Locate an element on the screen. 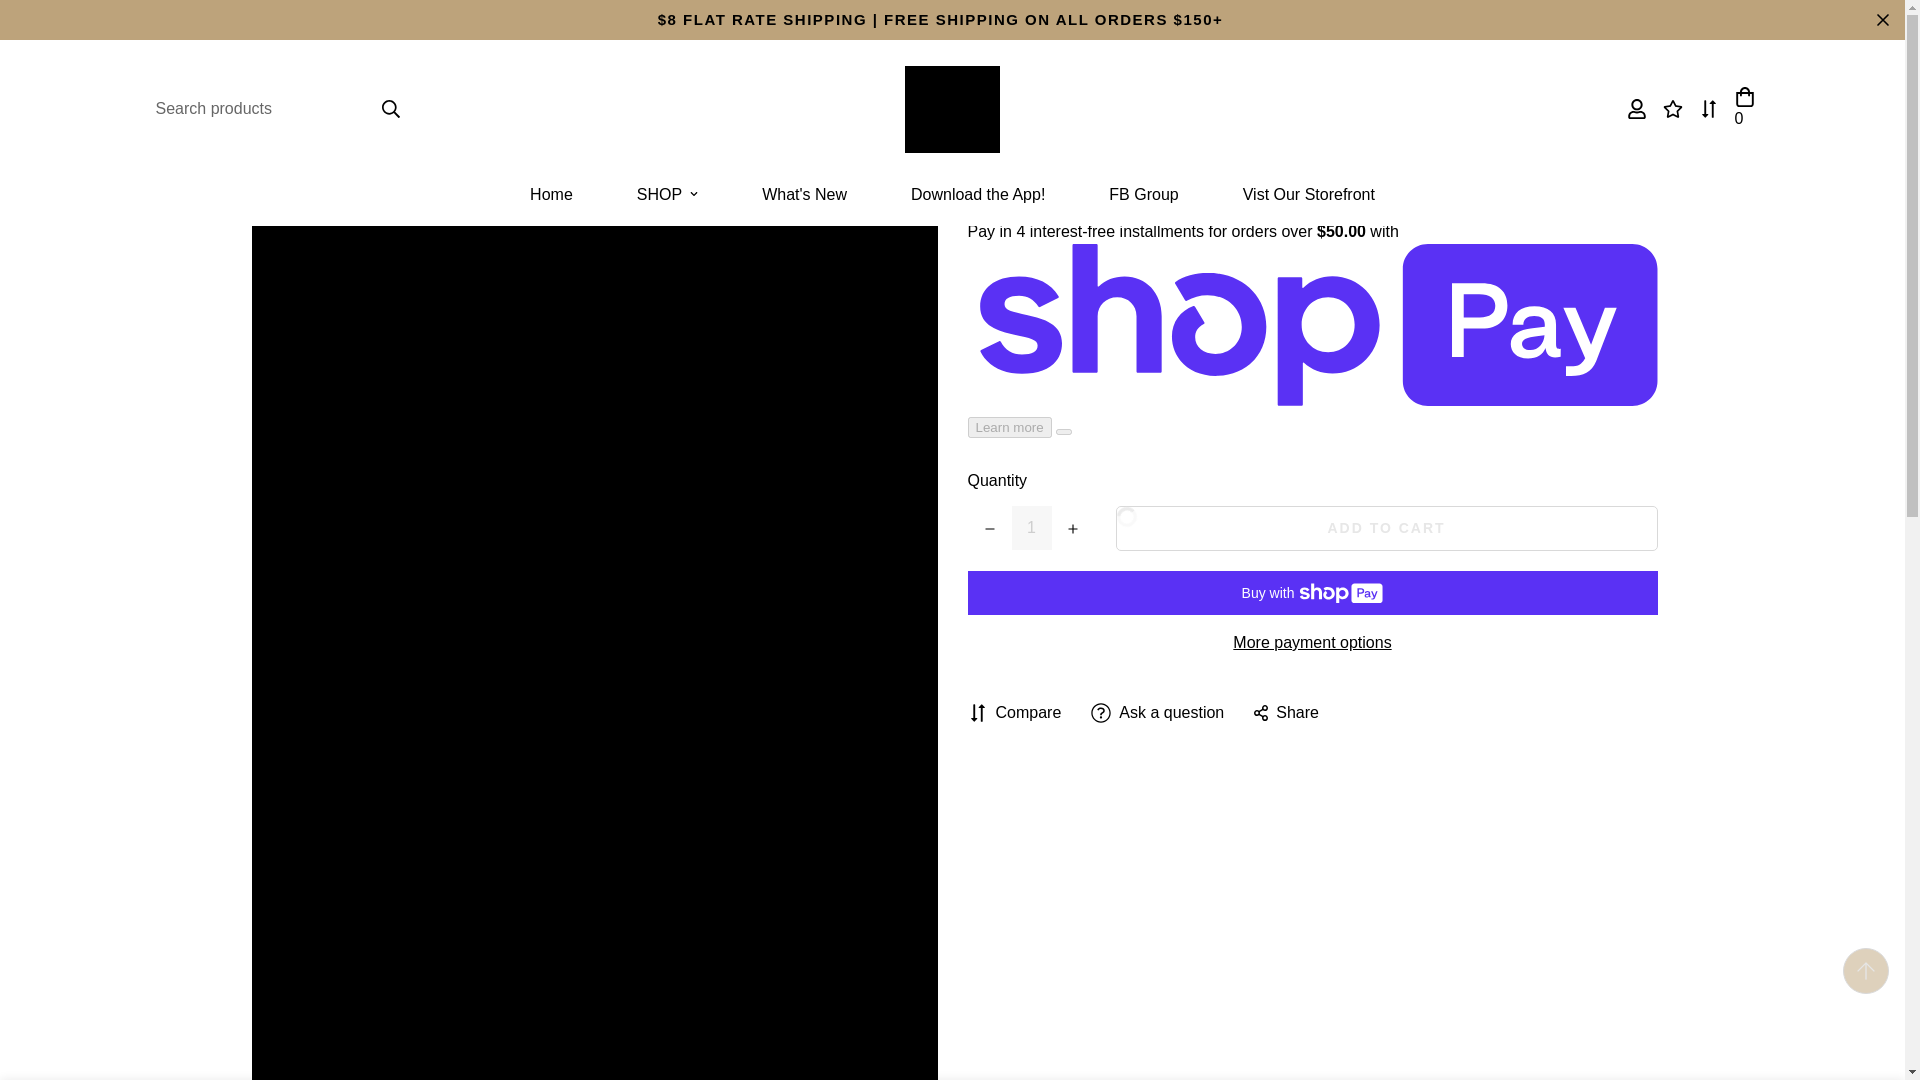 The height and width of the screenshot is (1080, 1920). SHOP is located at coordinates (666, 194).